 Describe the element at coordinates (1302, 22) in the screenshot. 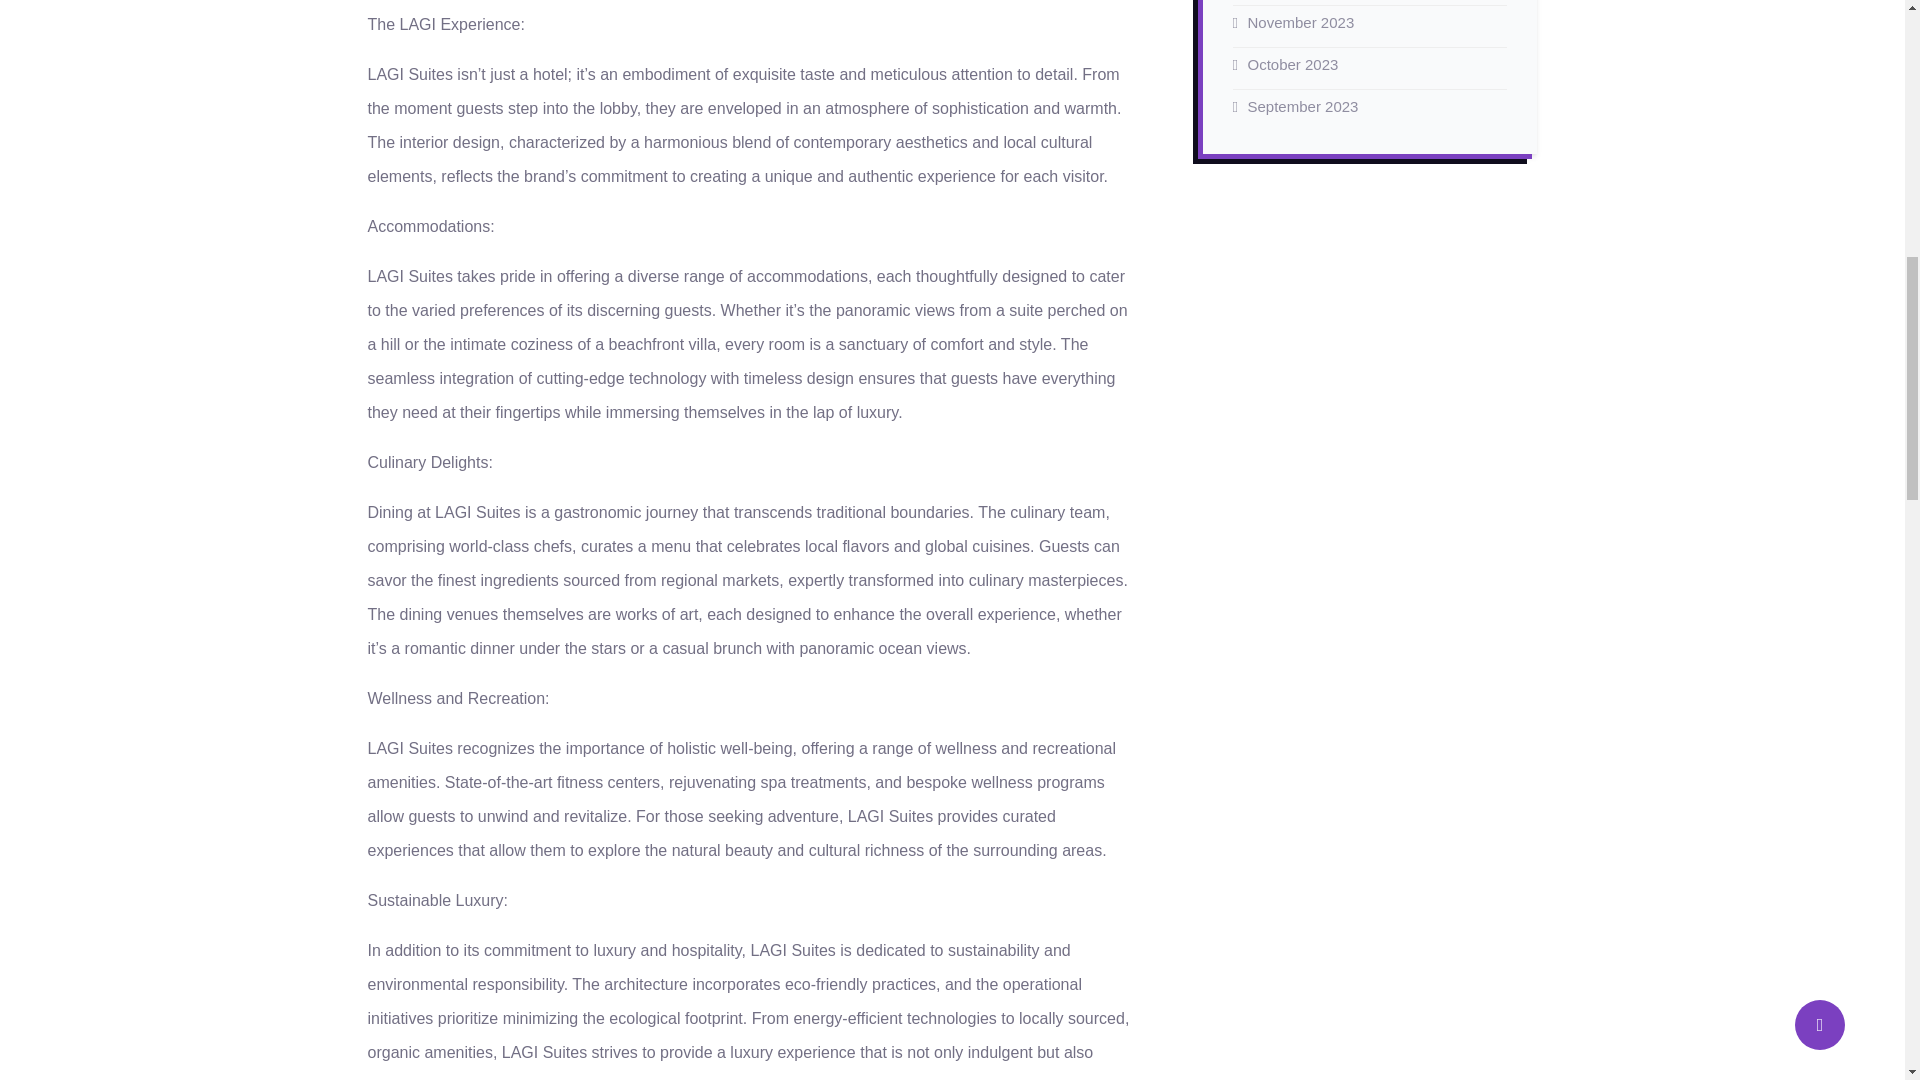

I see `November 2023` at that location.